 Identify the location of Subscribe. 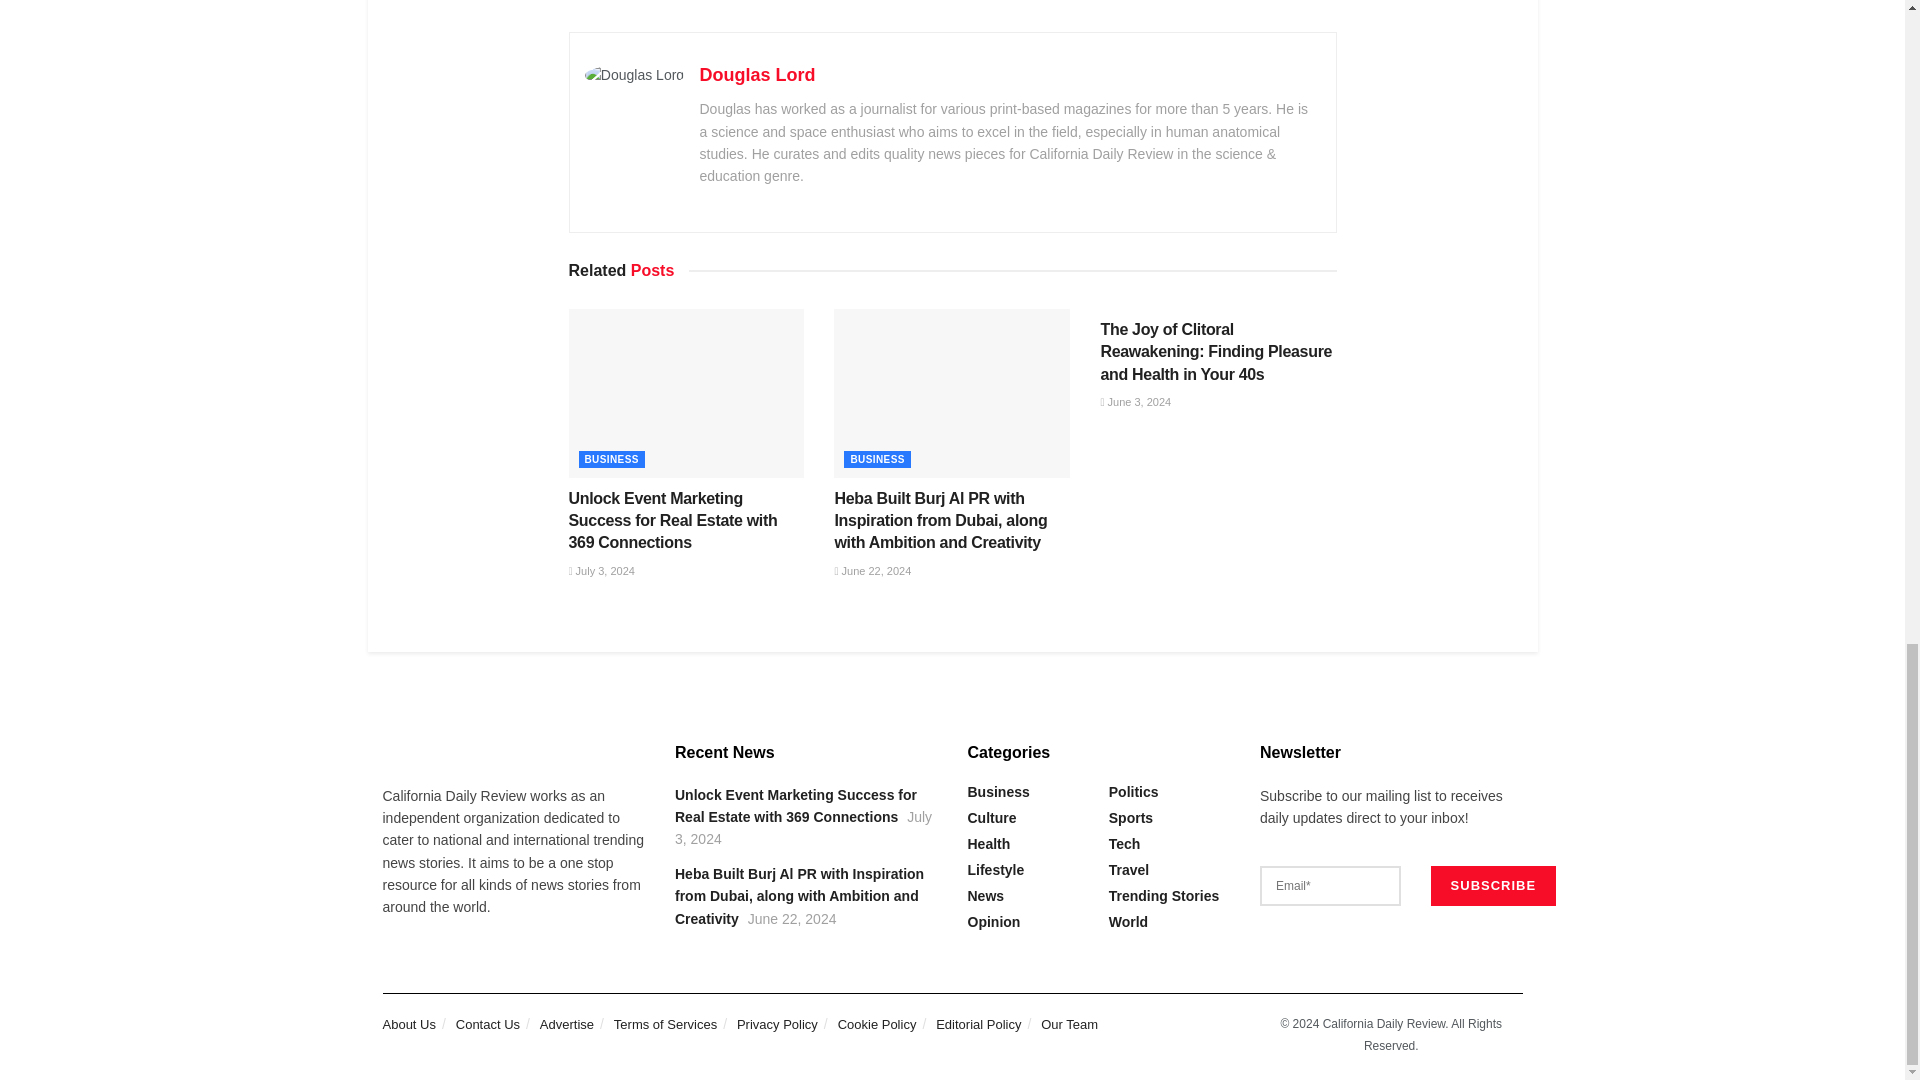
(1494, 886).